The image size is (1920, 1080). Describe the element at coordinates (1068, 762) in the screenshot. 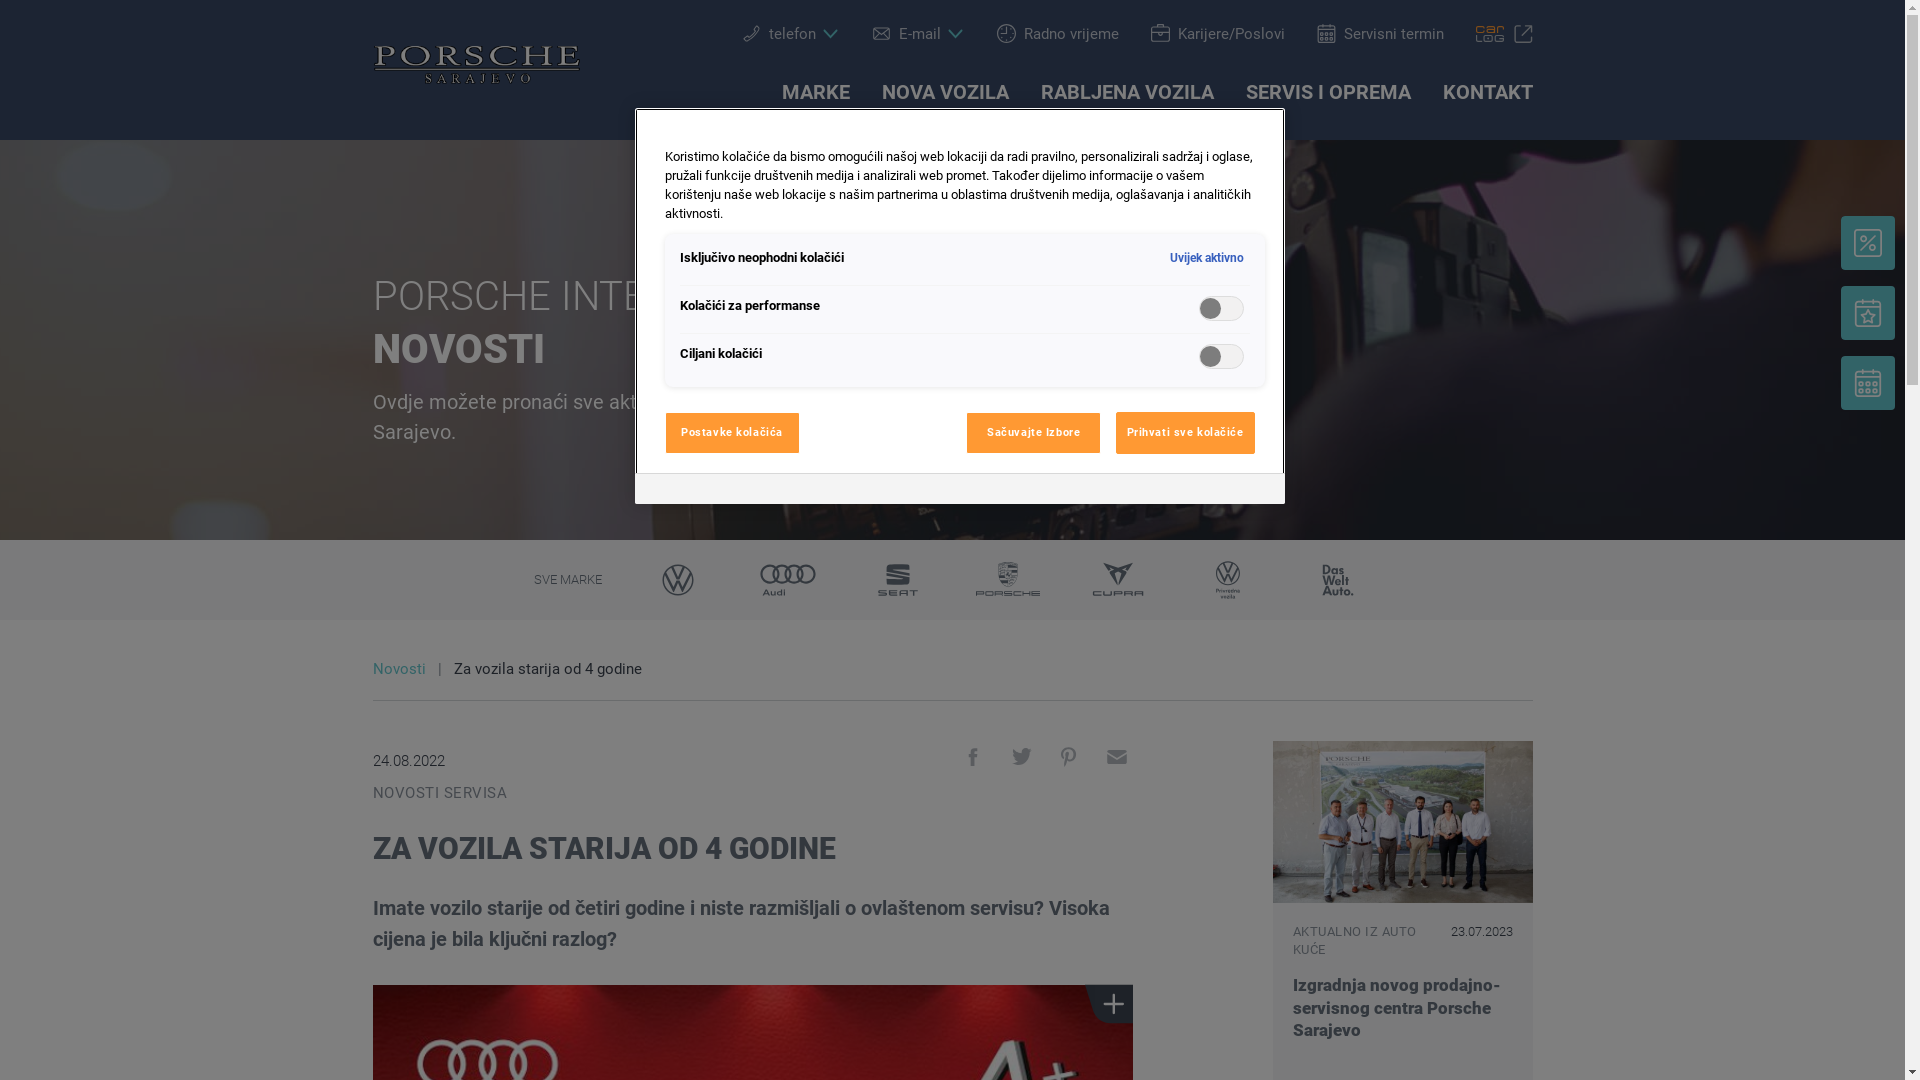

I see `Share on Pinterest` at that location.